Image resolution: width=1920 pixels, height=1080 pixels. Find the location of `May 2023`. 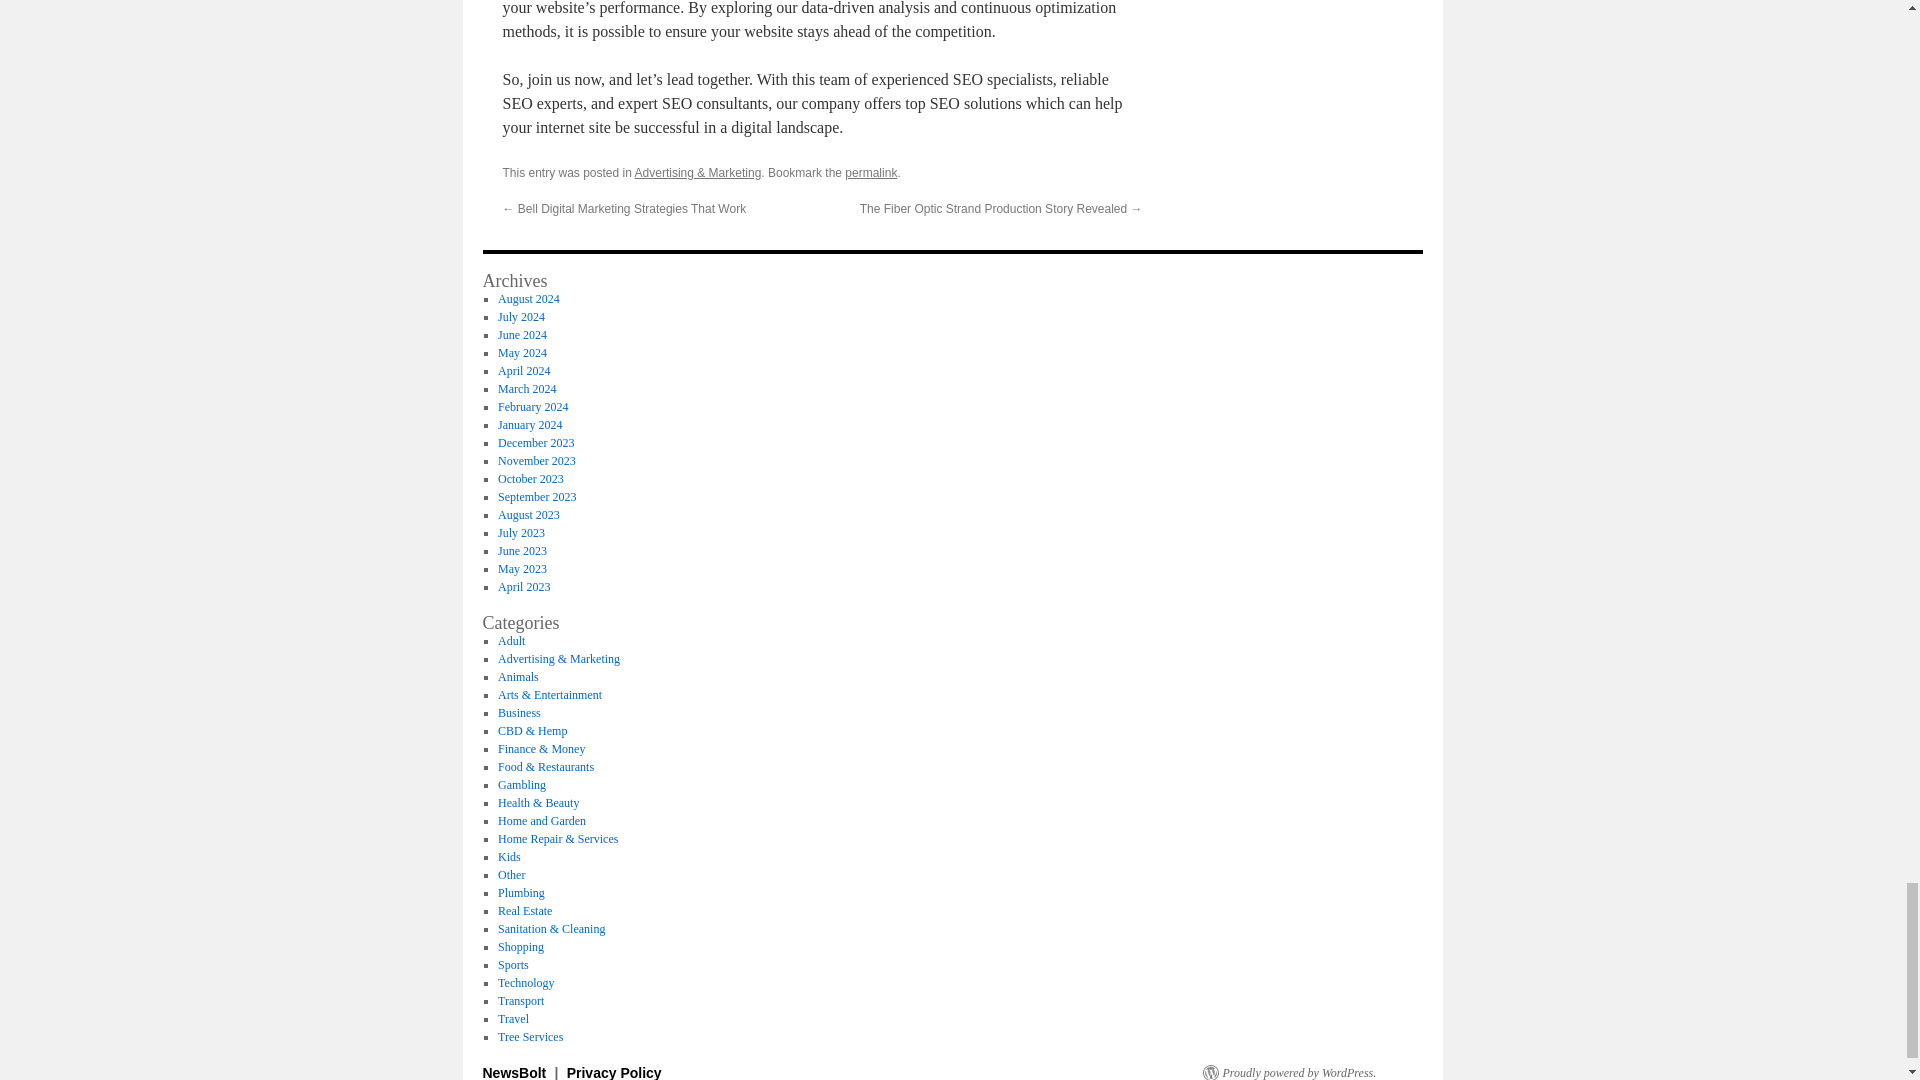

May 2023 is located at coordinates (522, 568).